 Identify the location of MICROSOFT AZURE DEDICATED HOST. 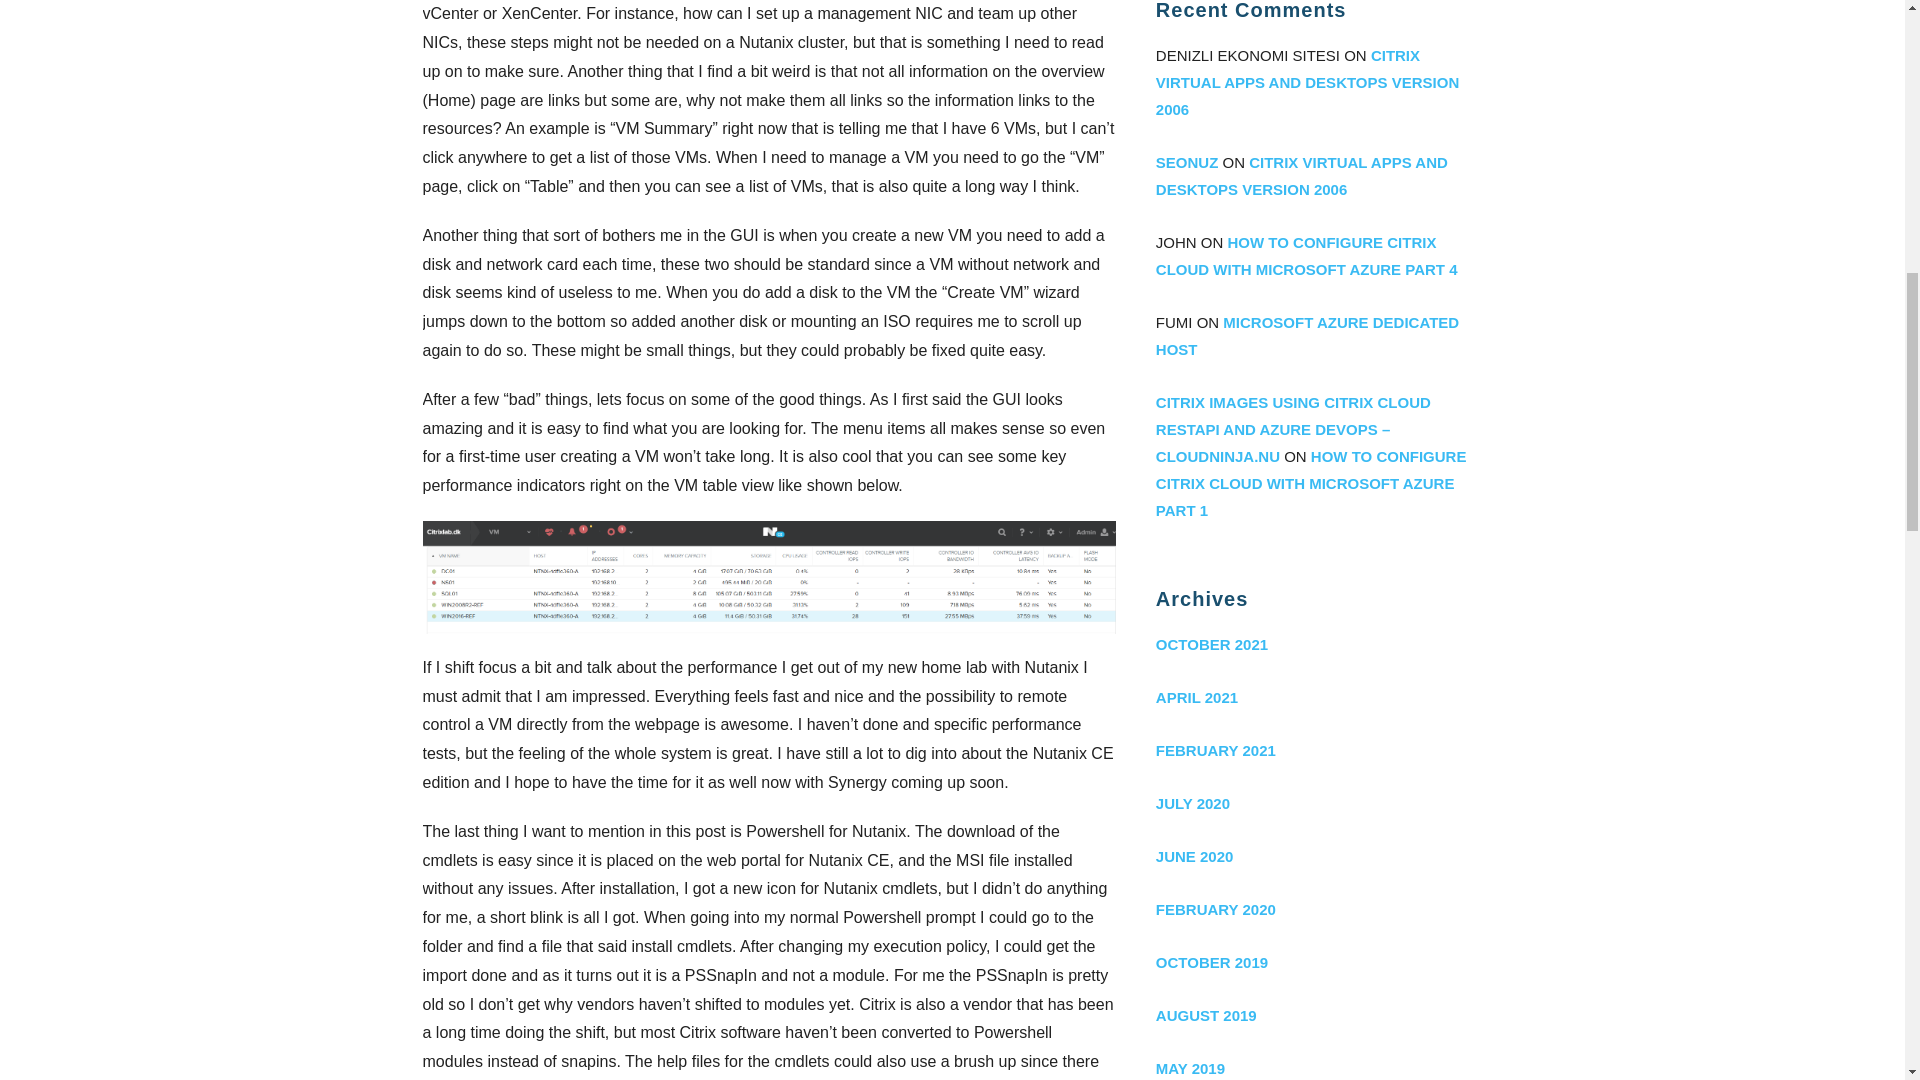
(1307, 336).